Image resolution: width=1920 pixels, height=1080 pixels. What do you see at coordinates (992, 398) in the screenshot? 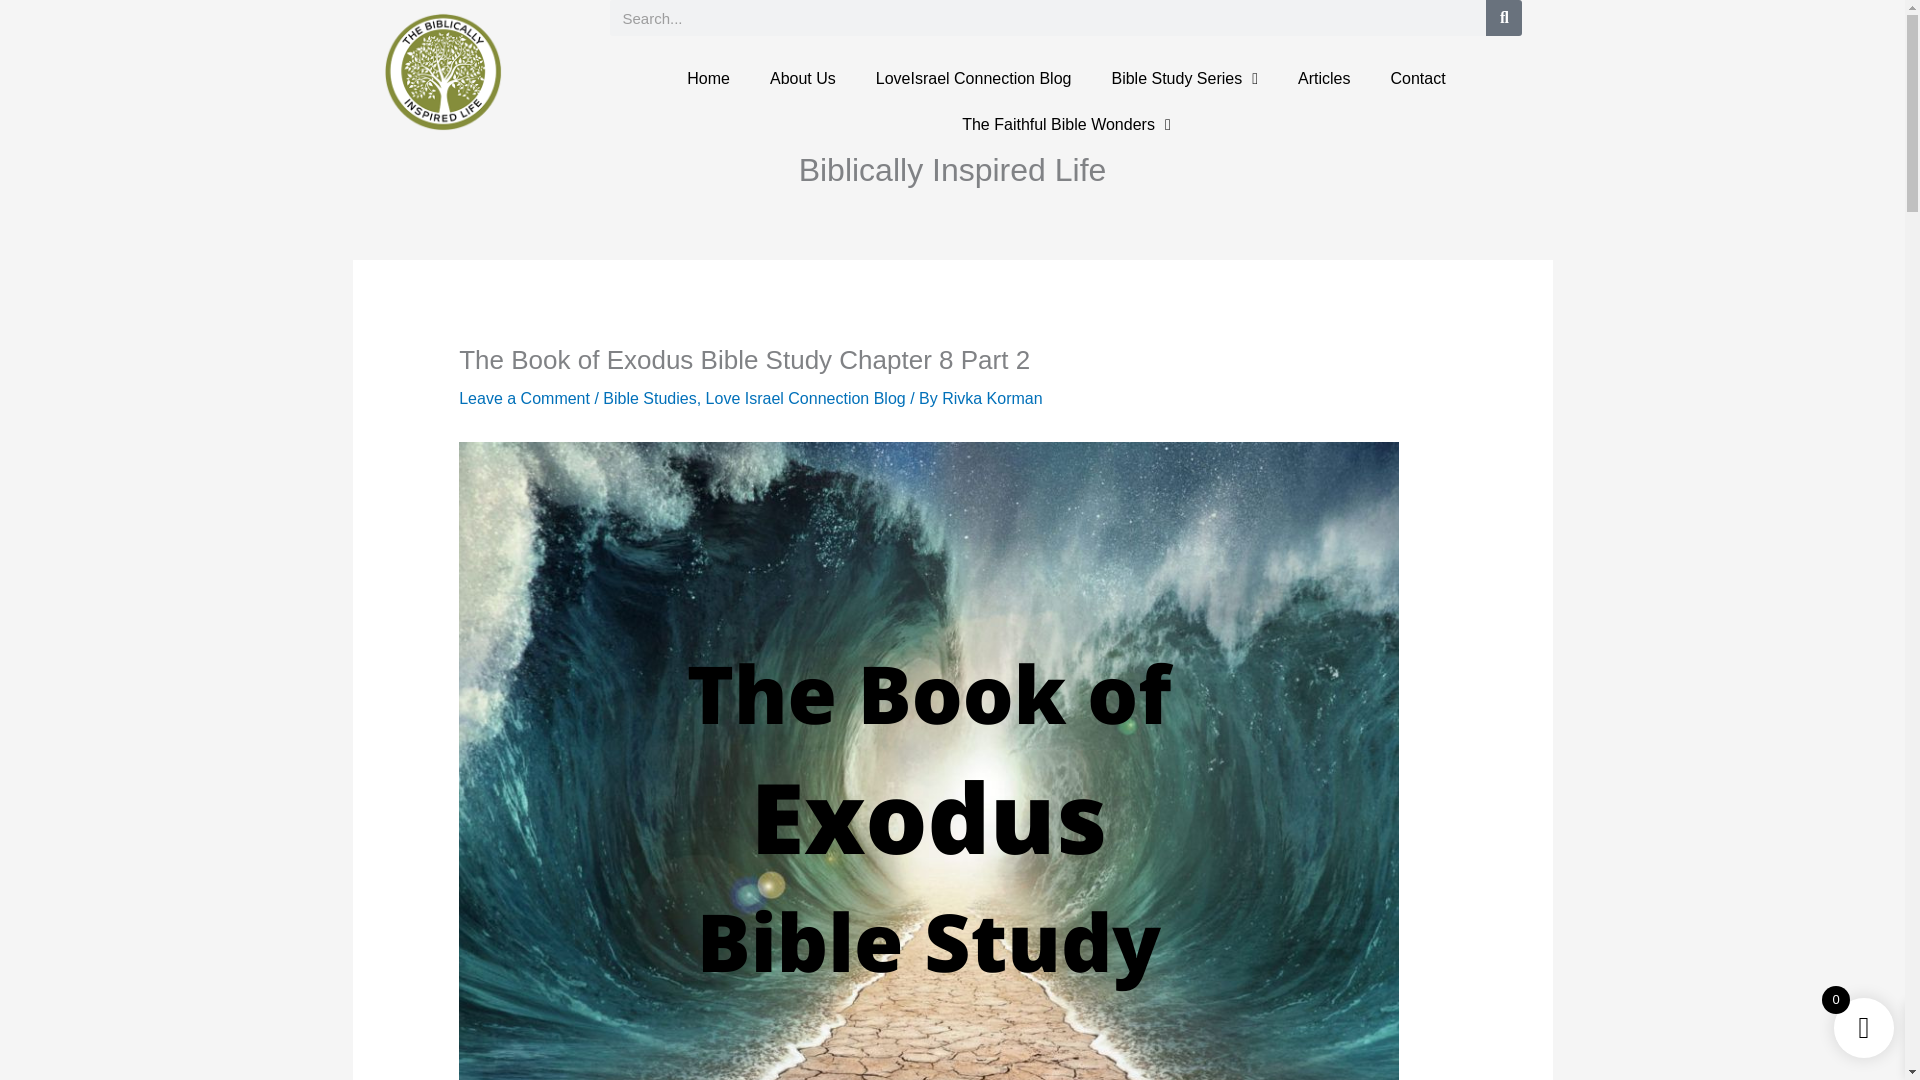
I see `View all posts by Rivka Korman` at bounding box center [992, 398].